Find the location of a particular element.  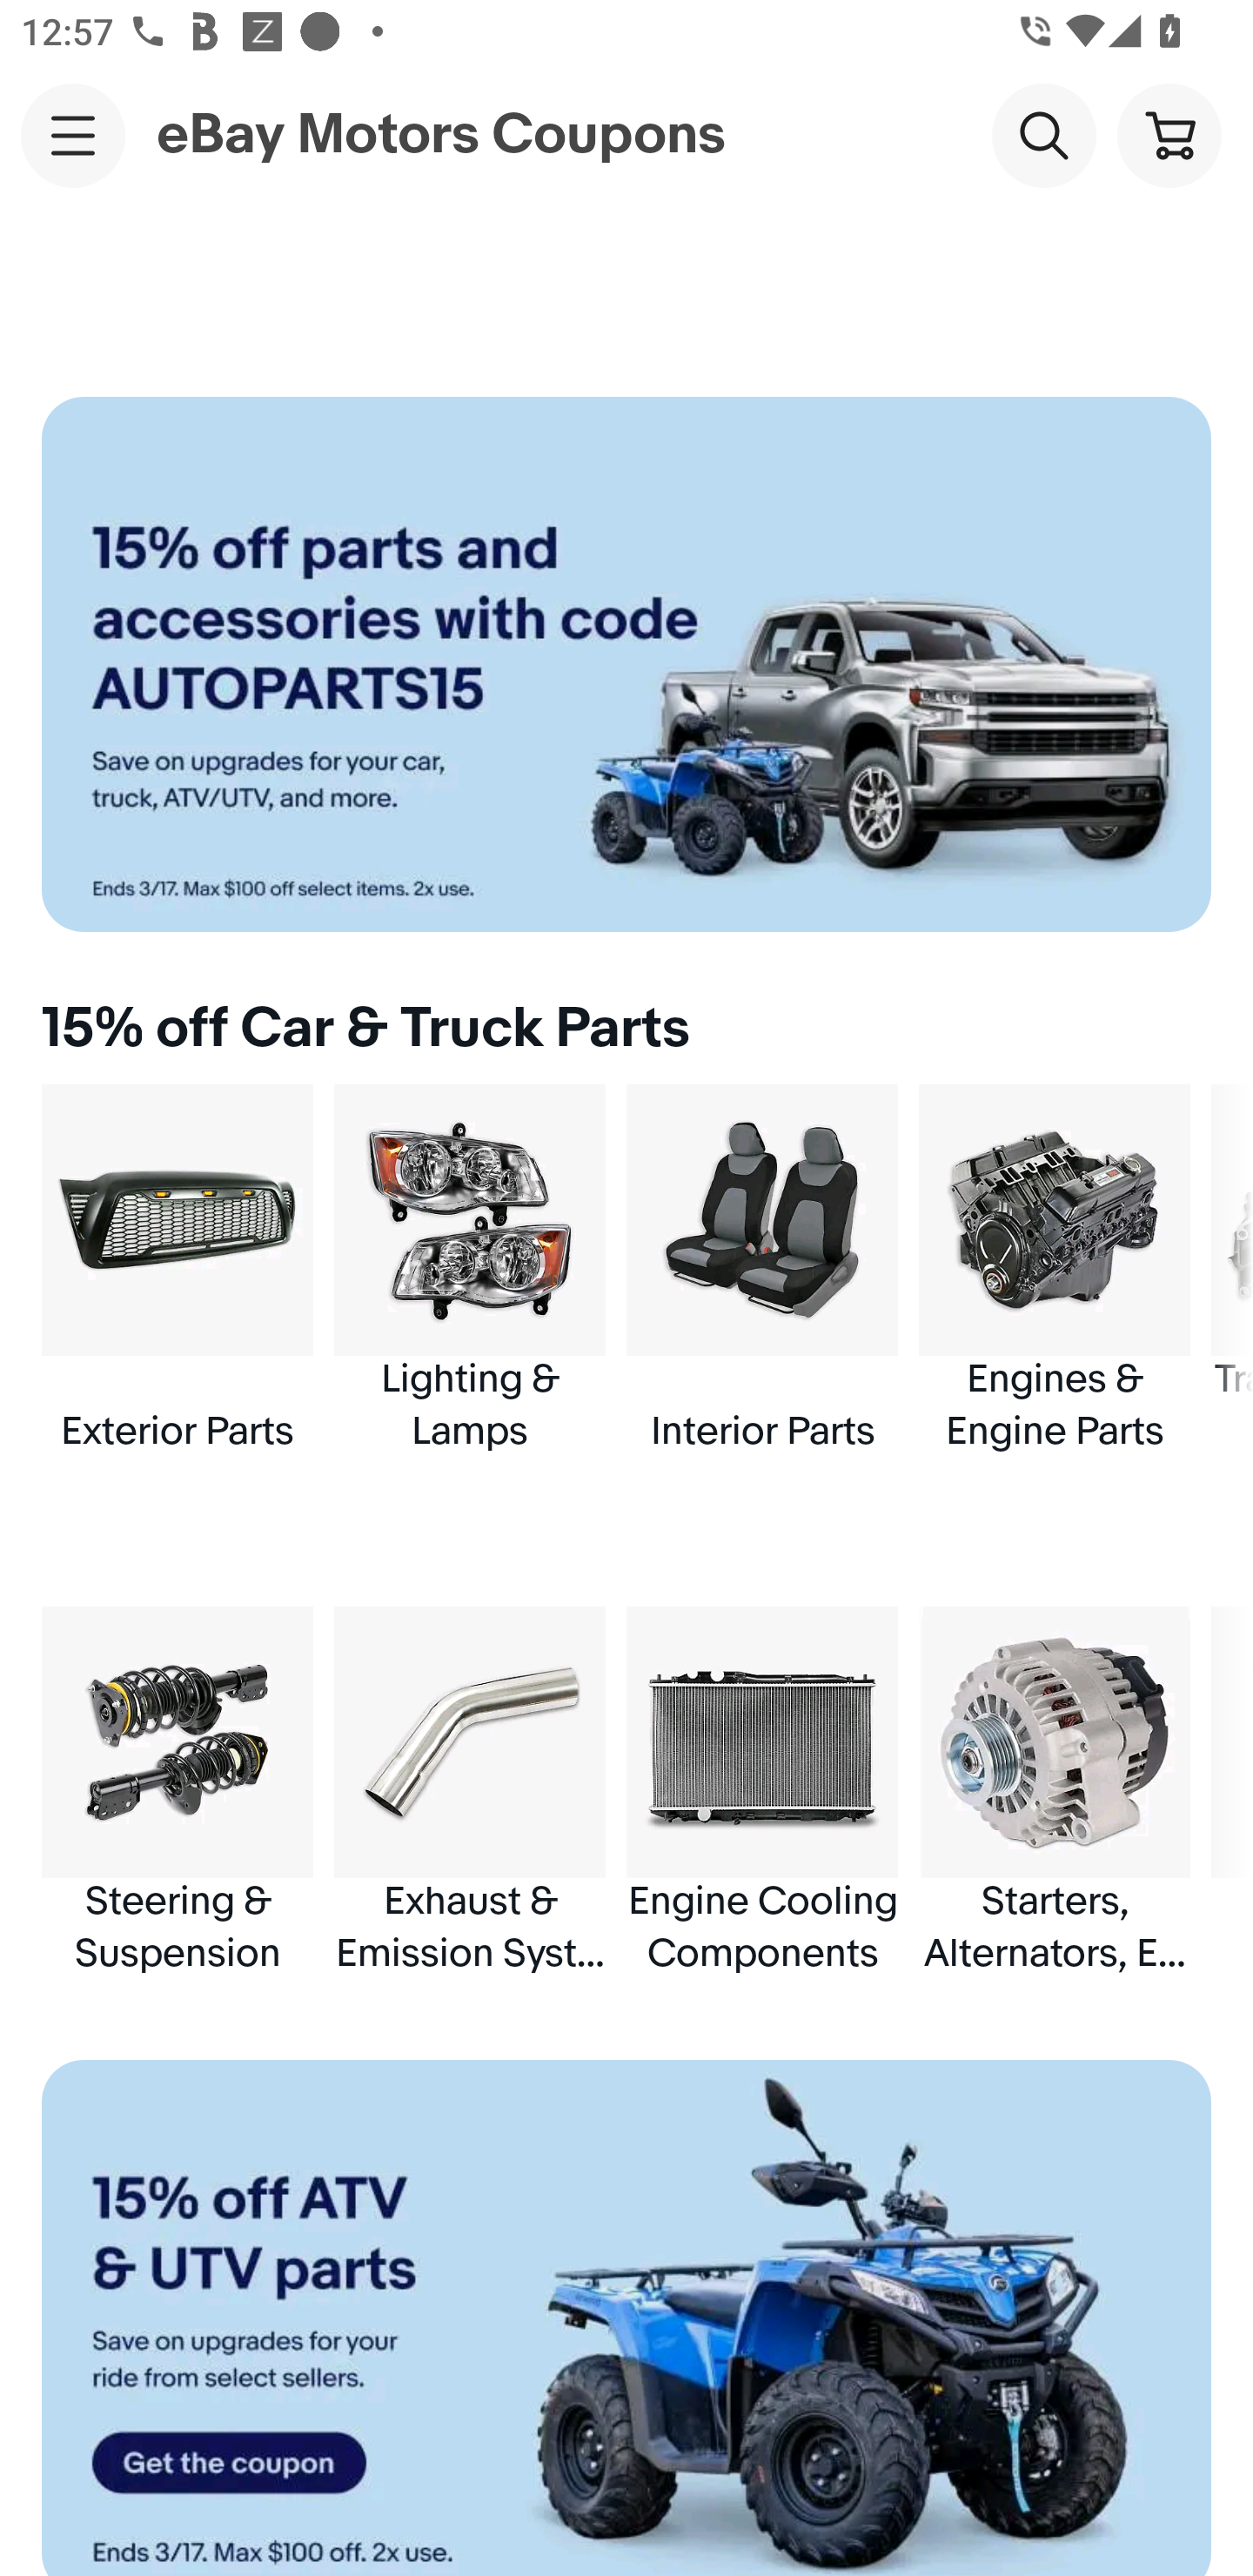

Engine Cooling Components is located at coordinates (762, 1791).